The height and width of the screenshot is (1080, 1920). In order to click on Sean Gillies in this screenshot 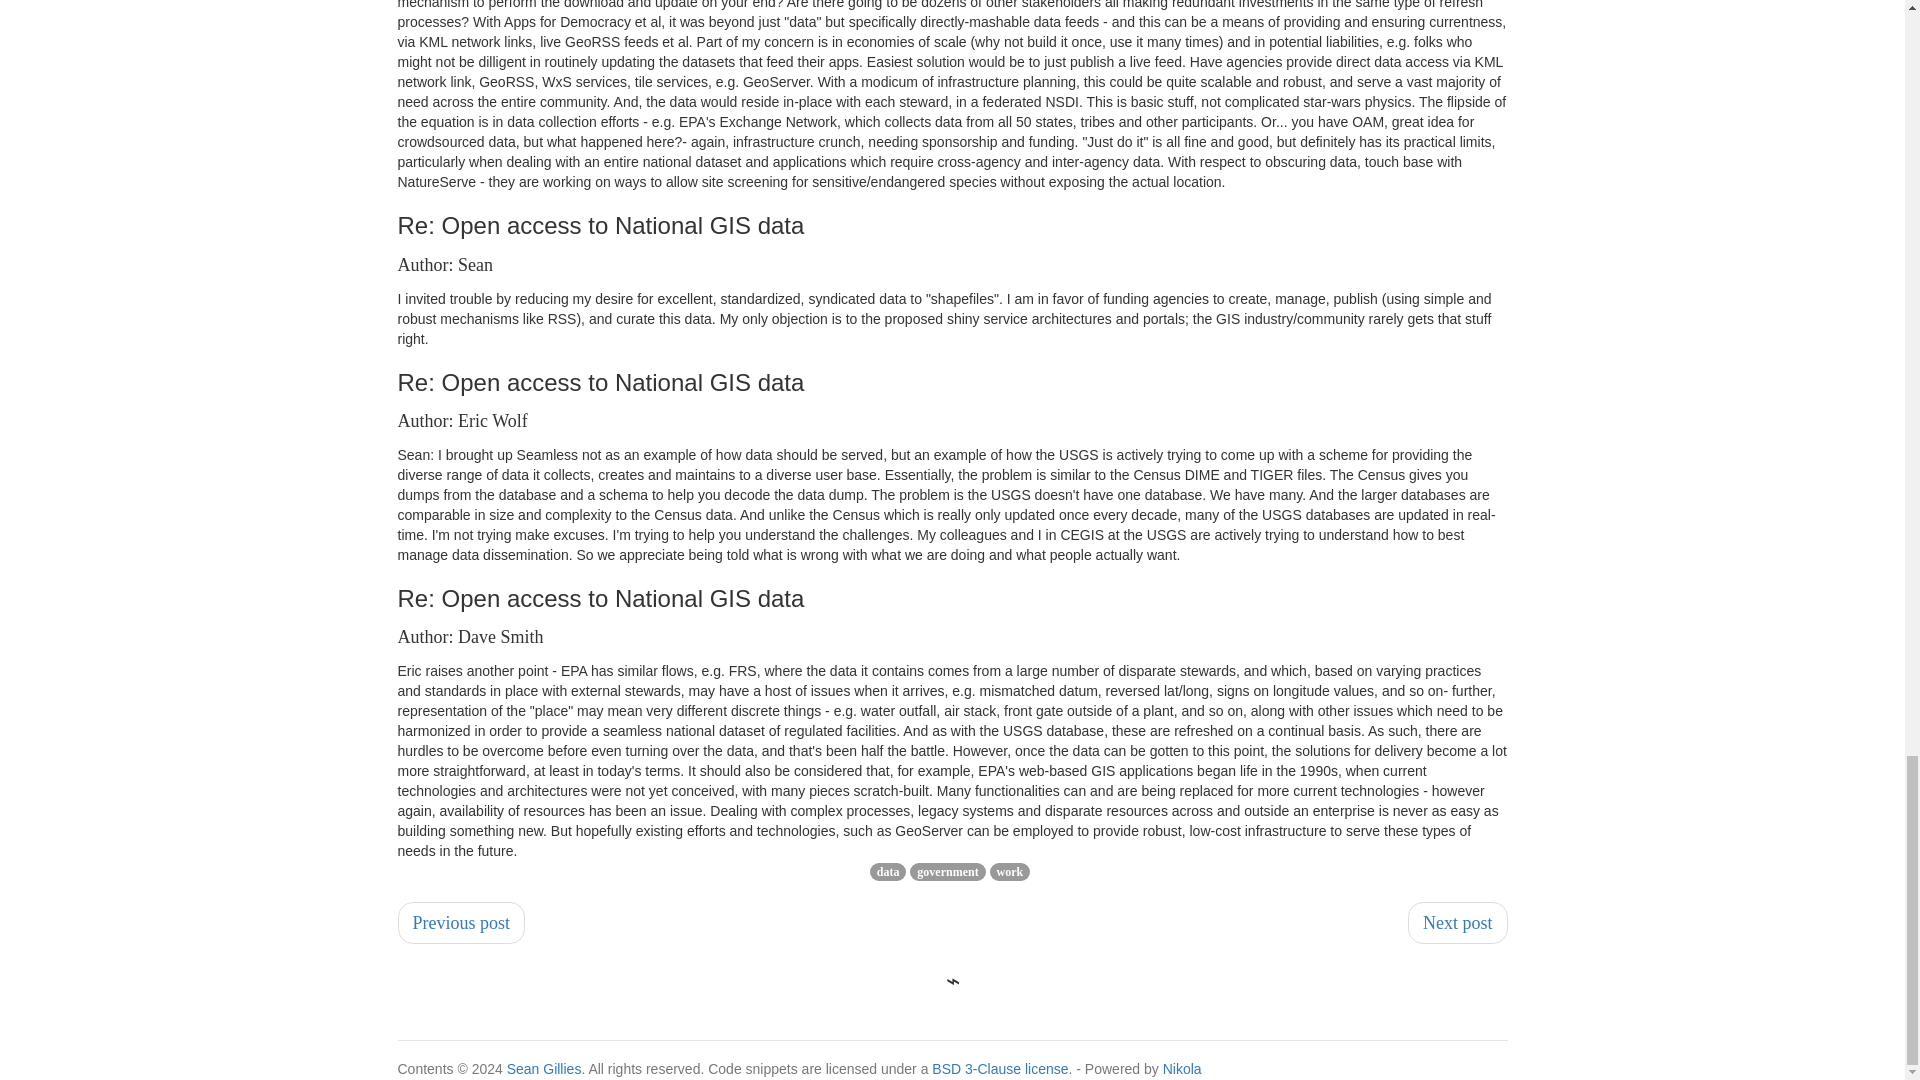, I will do `click(544, 1068)`.